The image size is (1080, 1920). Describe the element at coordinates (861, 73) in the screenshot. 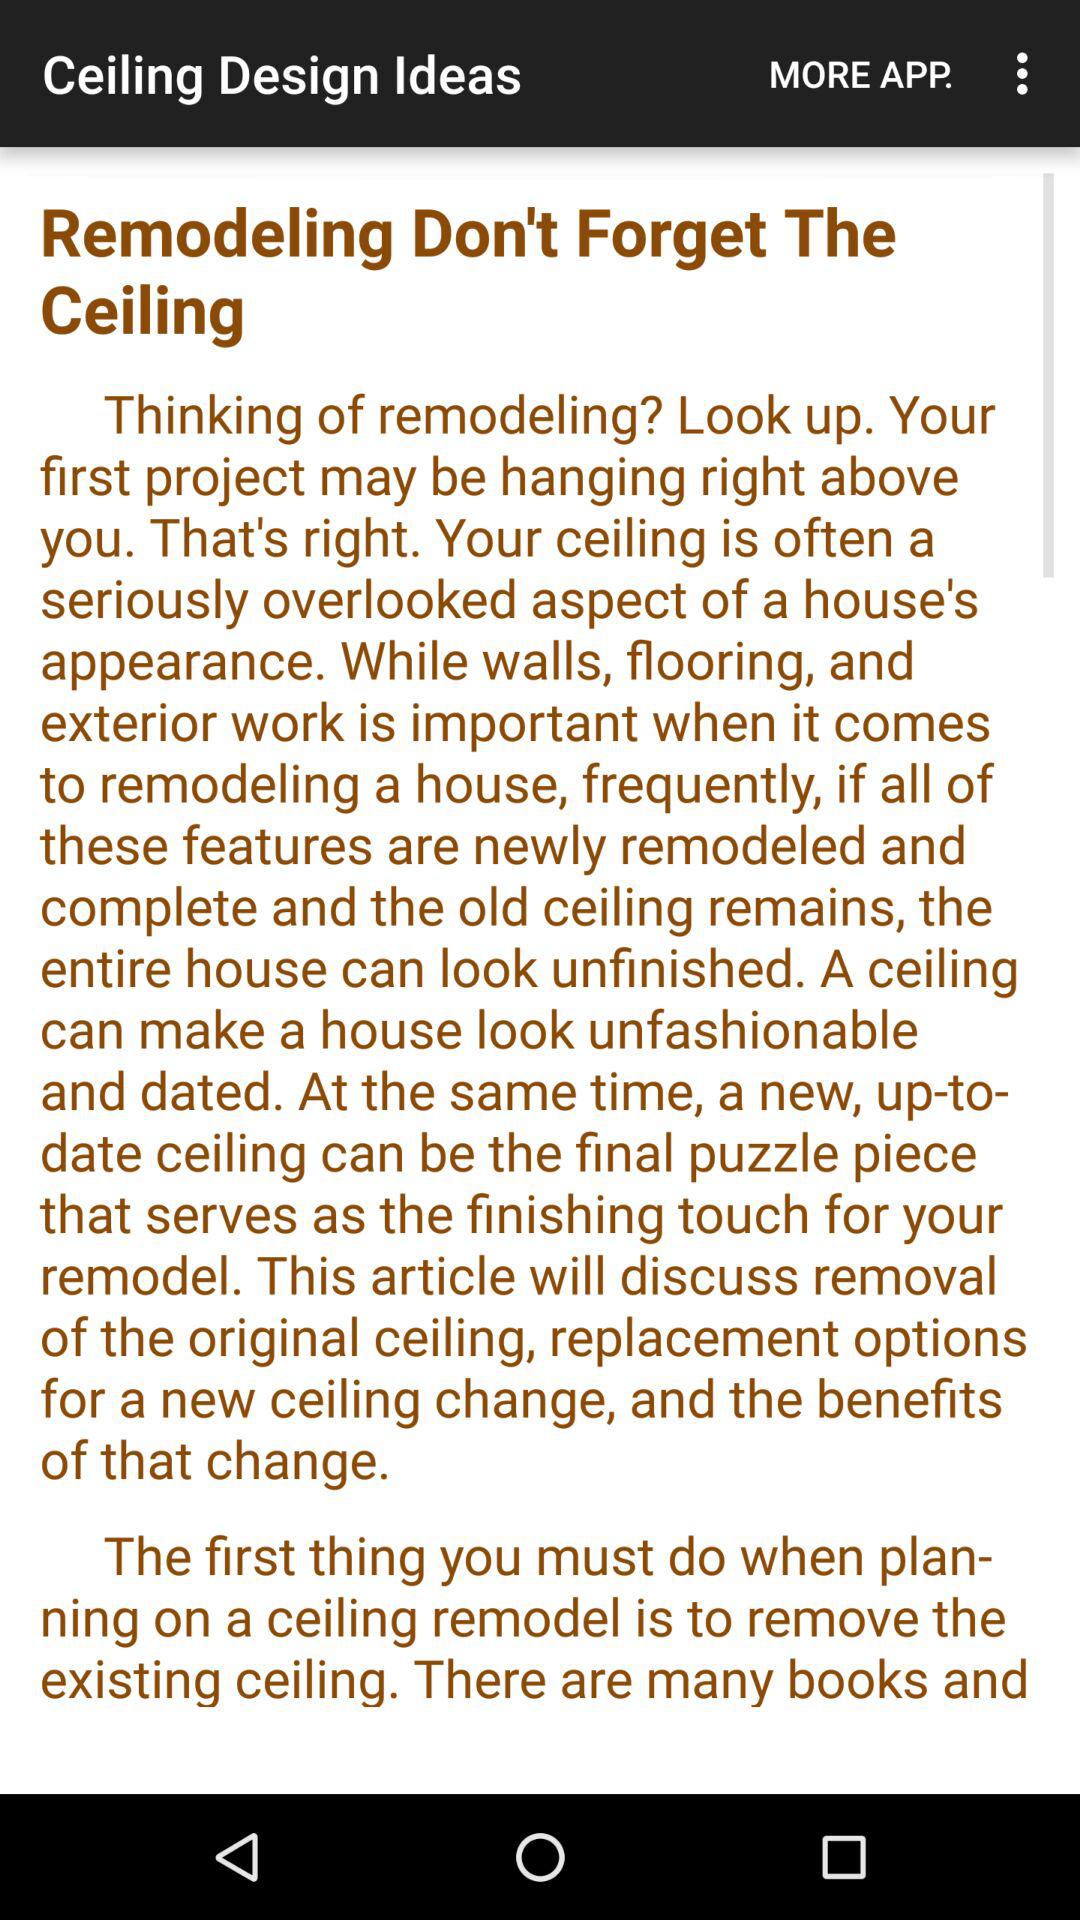

I see `choose icon to the right of ceiling design ideas icon` at that location.